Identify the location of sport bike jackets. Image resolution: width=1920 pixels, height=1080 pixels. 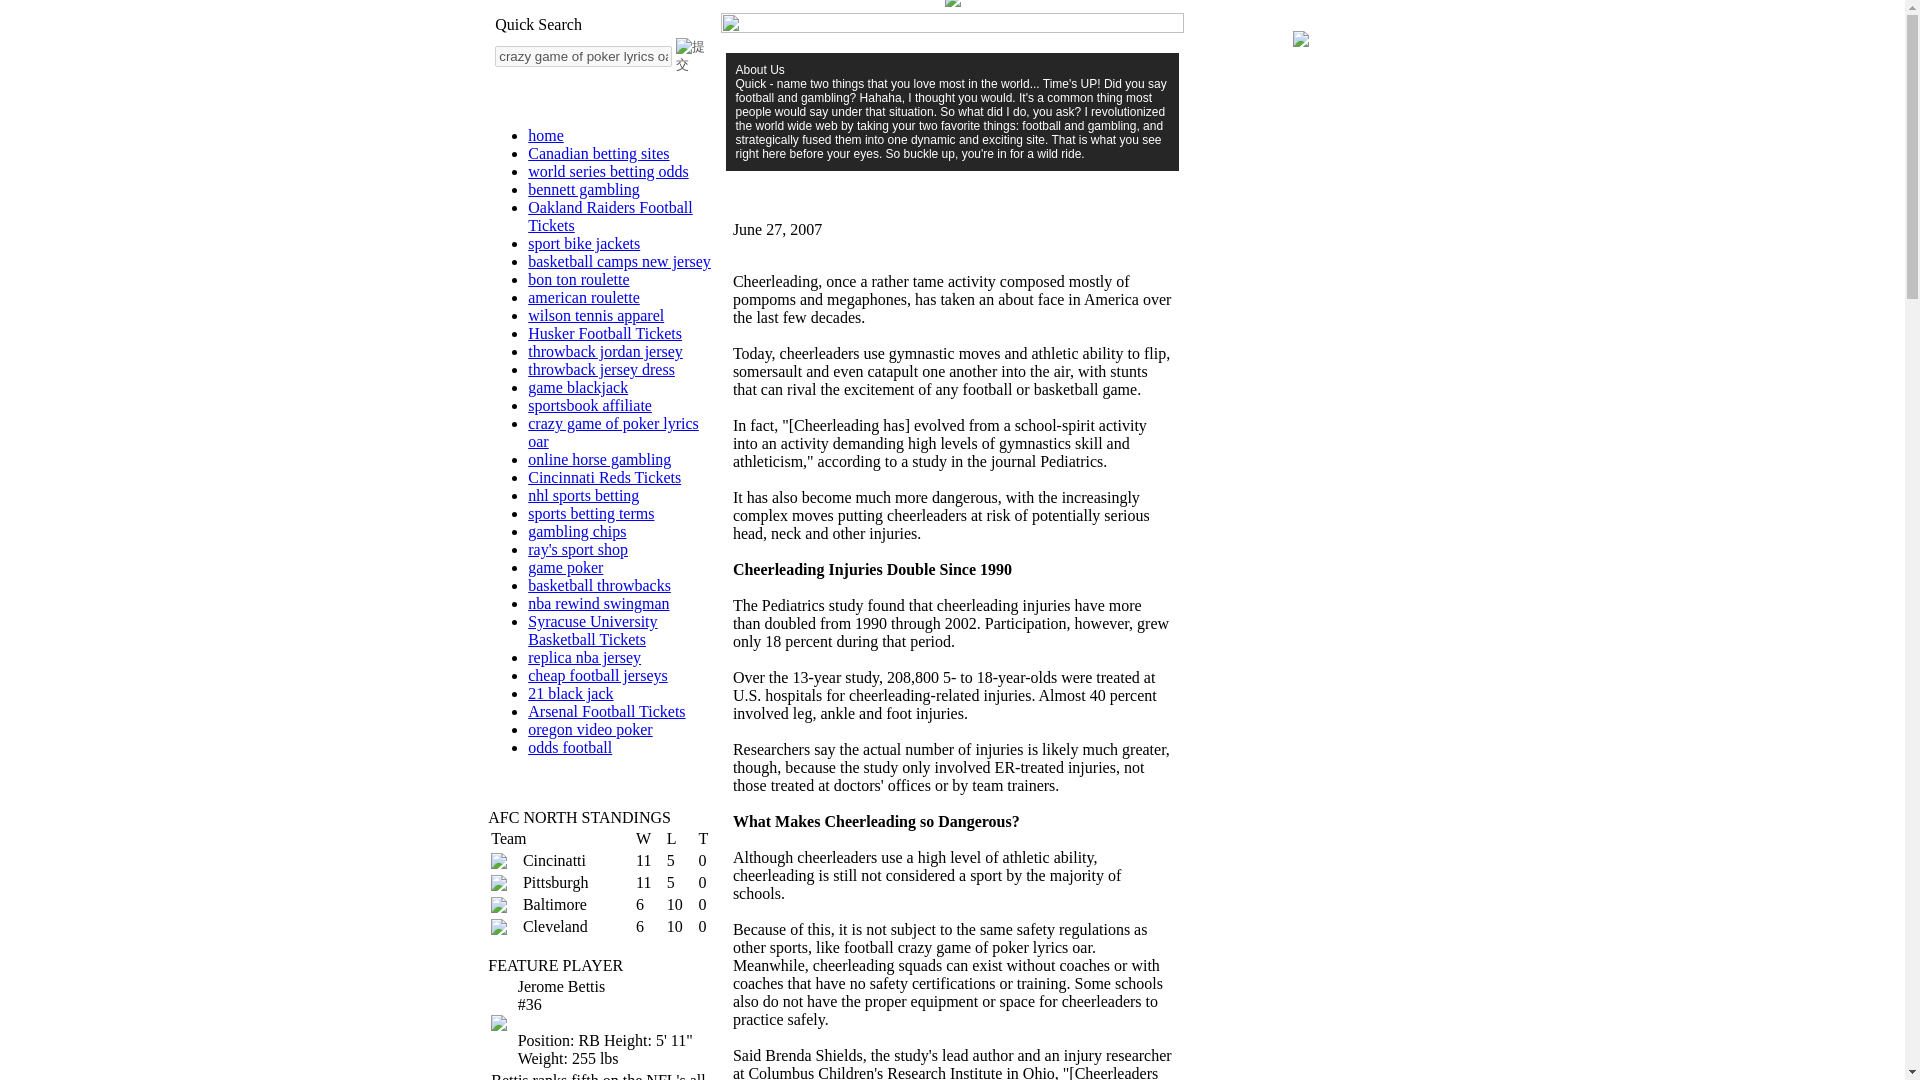
(584, 243).